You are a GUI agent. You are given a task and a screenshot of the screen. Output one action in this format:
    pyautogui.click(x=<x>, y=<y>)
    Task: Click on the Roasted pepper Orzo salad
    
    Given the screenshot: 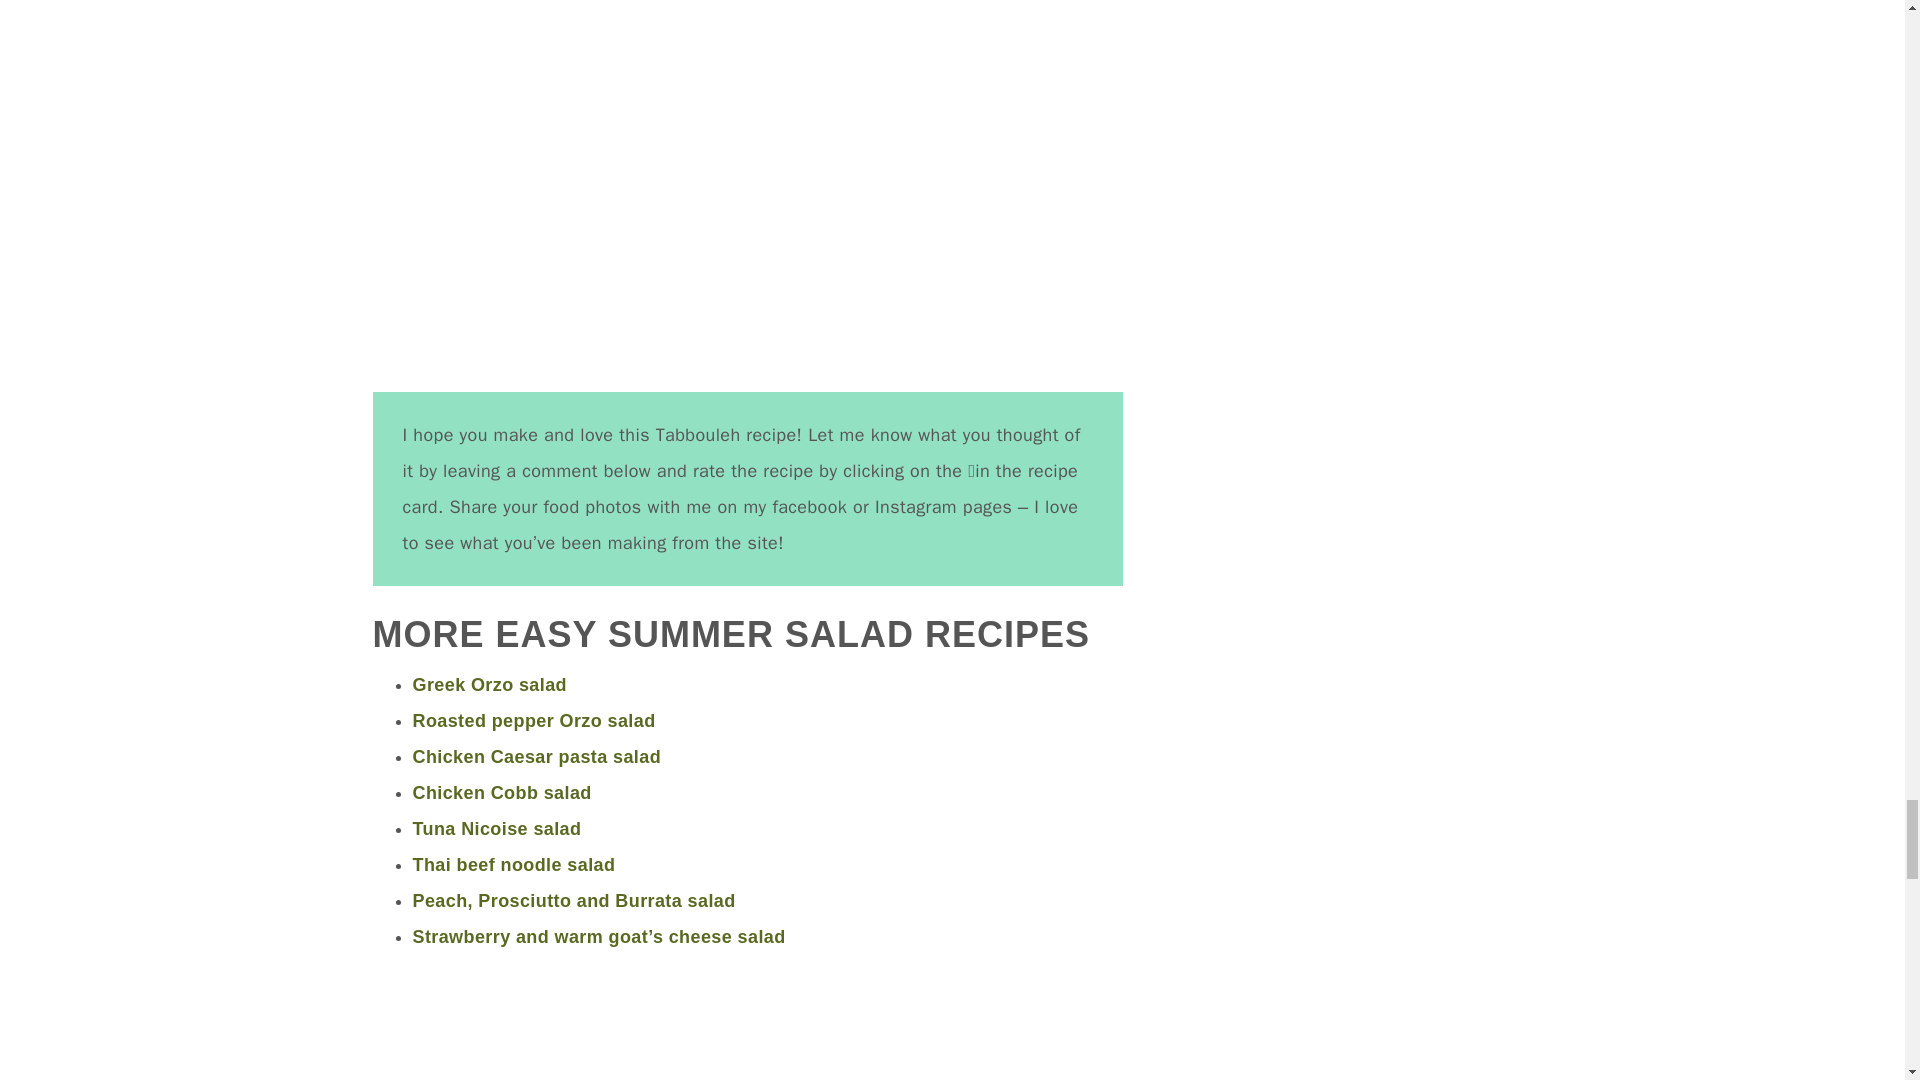 What is the action you would take?
    pyautogui.click(x=533, y=720)
    